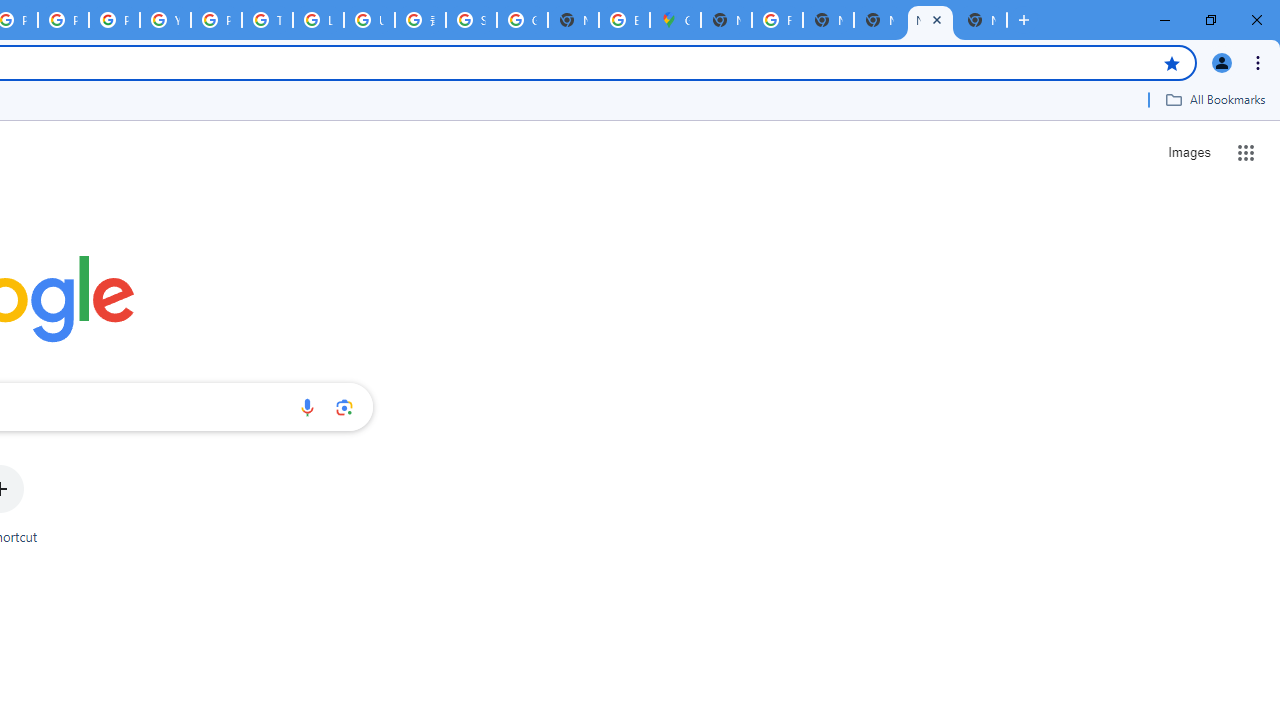 The image size is (1280, 720). Describe the element at coordinates (676, 20) in the screenshot. I see `Google Maps` at that location.